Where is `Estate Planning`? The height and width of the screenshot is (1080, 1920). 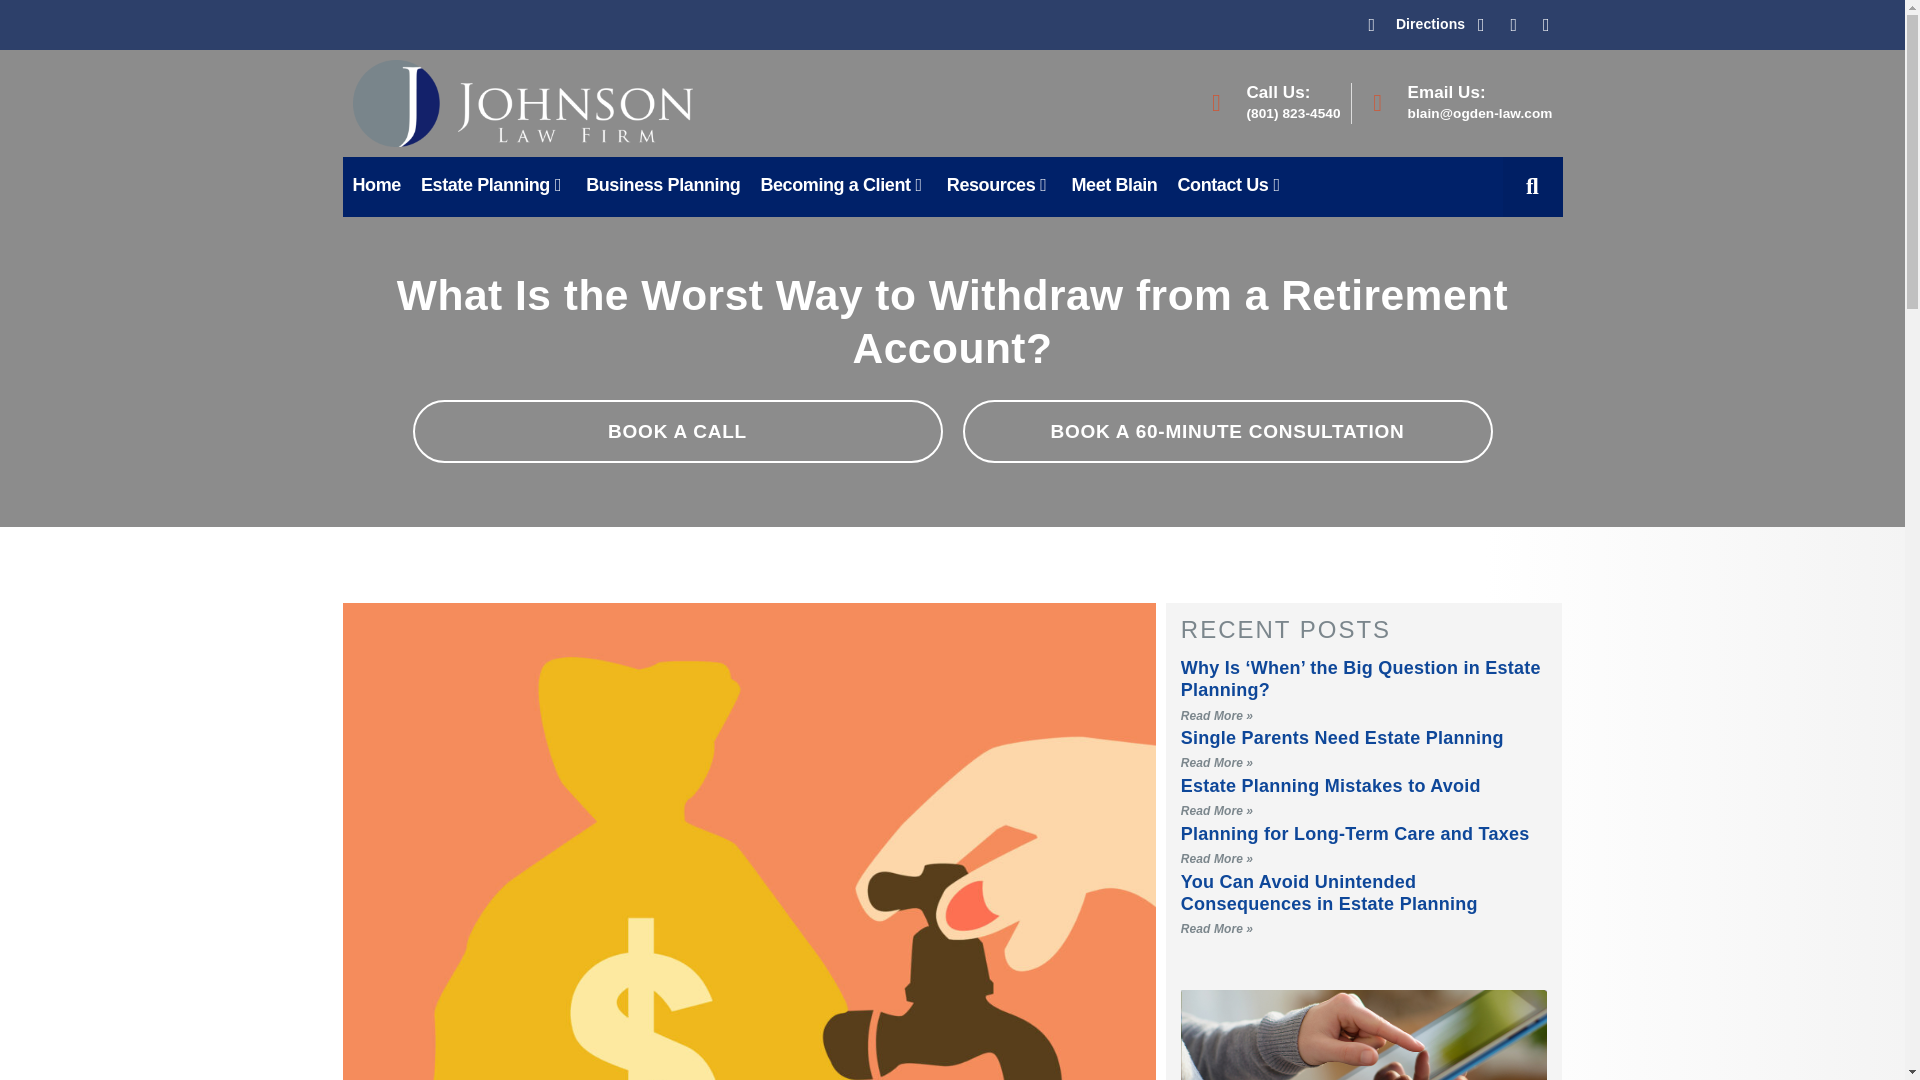 Estate Planning is located at coordinates (493, 184).